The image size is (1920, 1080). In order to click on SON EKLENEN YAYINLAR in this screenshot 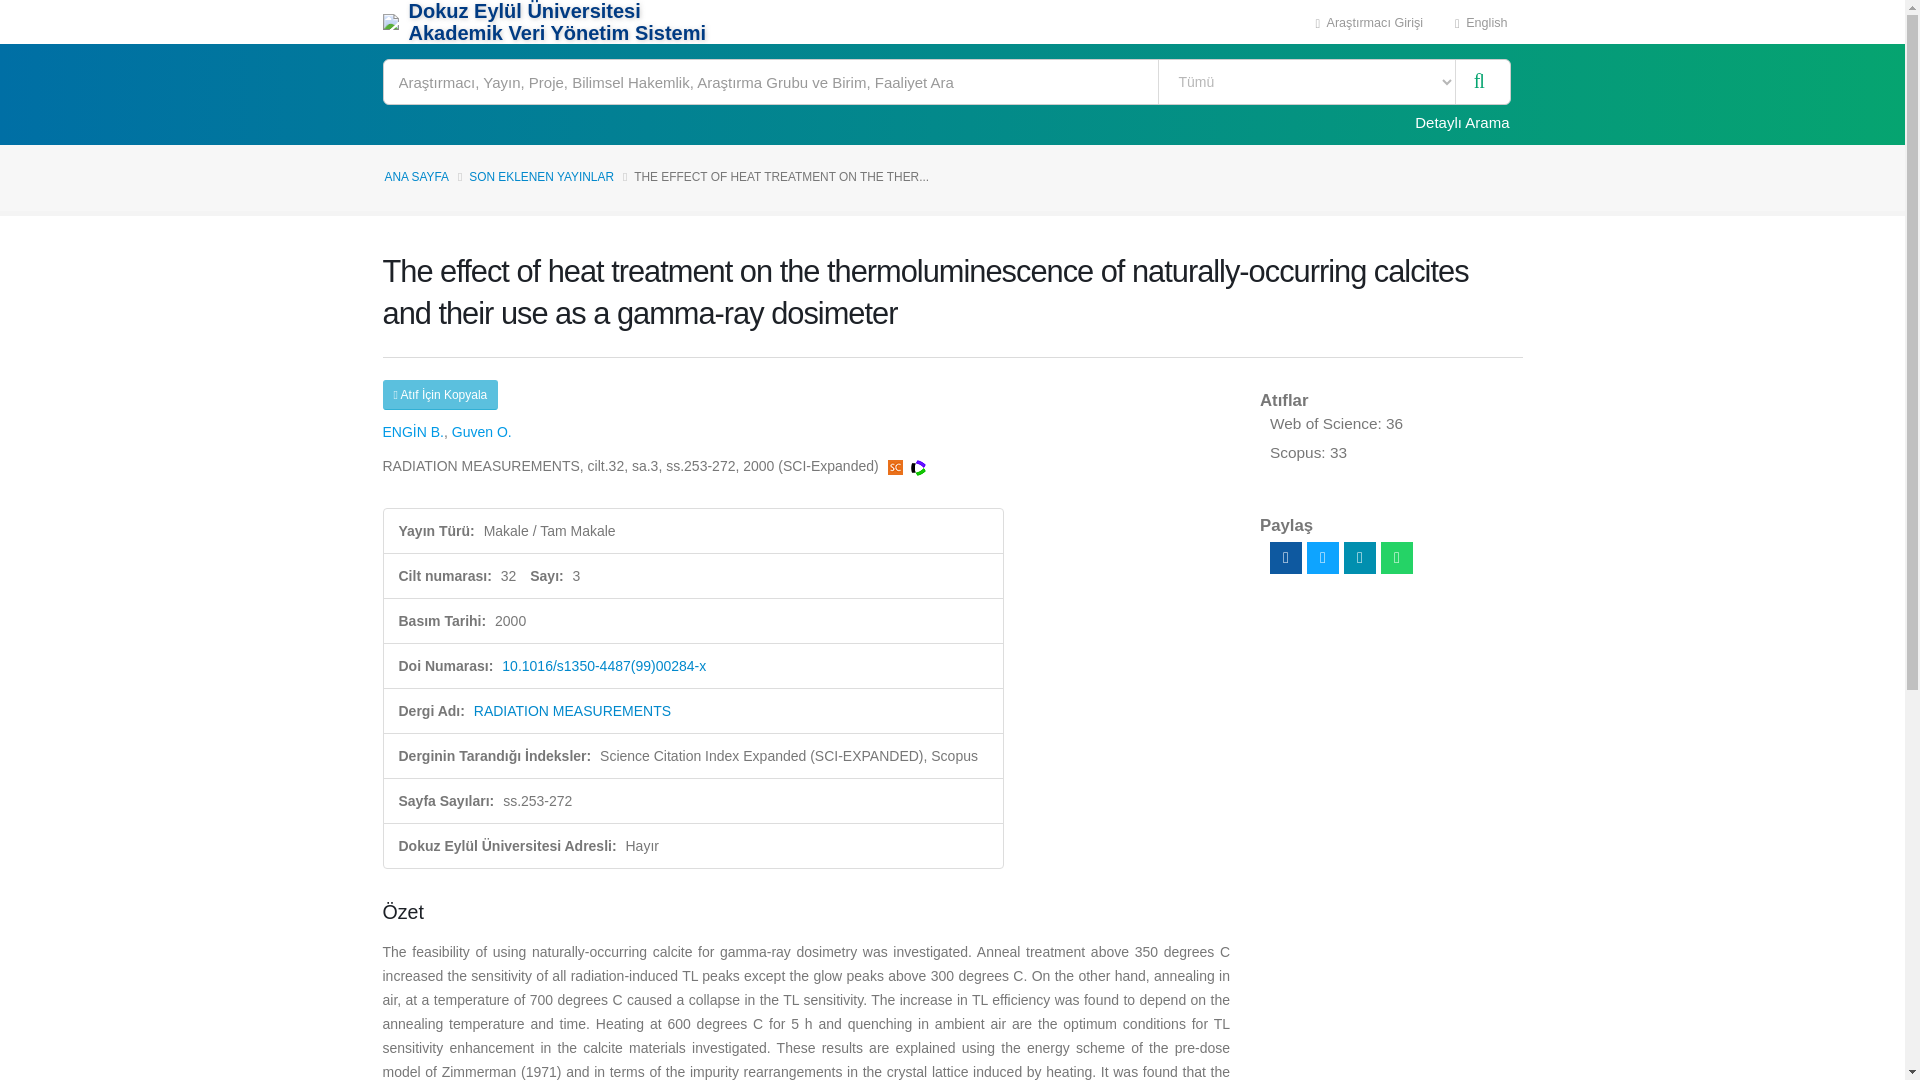, I will do `click(541, 176)`.